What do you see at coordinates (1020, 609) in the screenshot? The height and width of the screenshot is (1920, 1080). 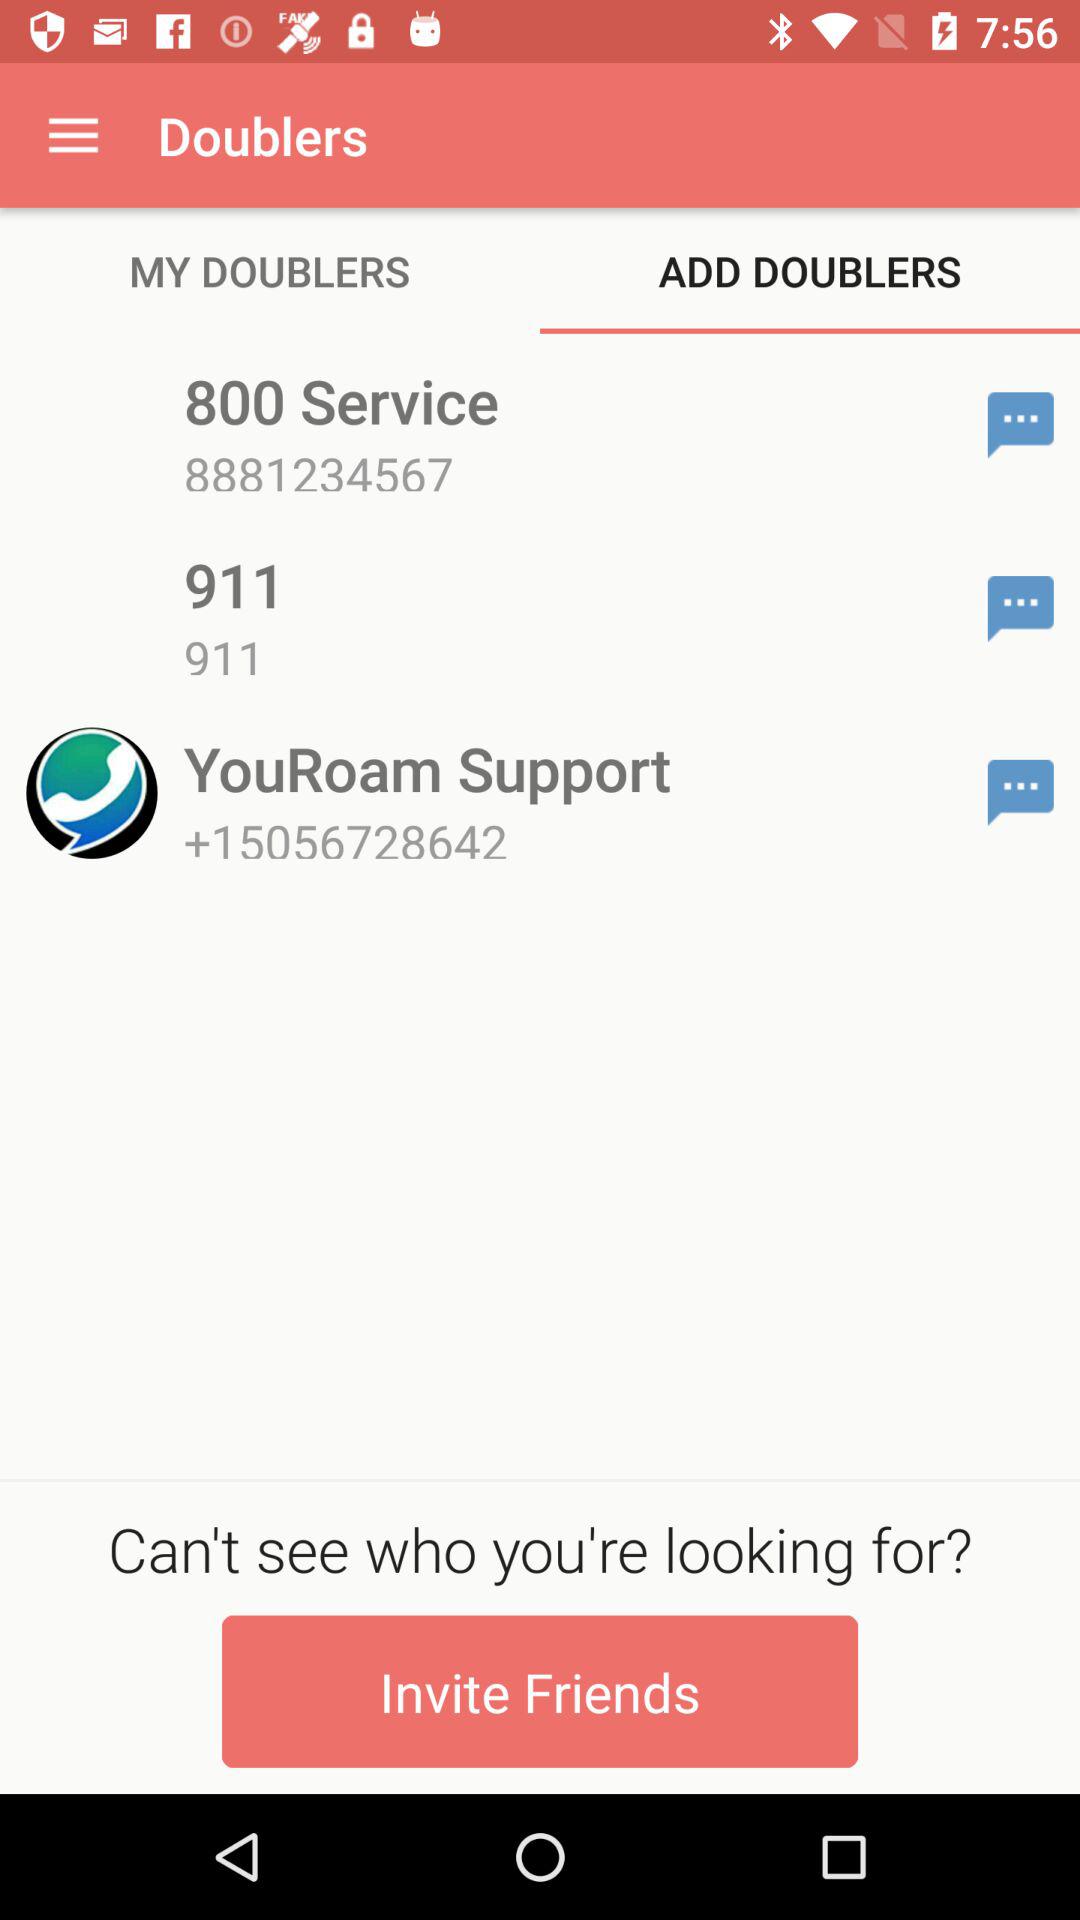 I see `go to options` at bounding box center [1020, 609].